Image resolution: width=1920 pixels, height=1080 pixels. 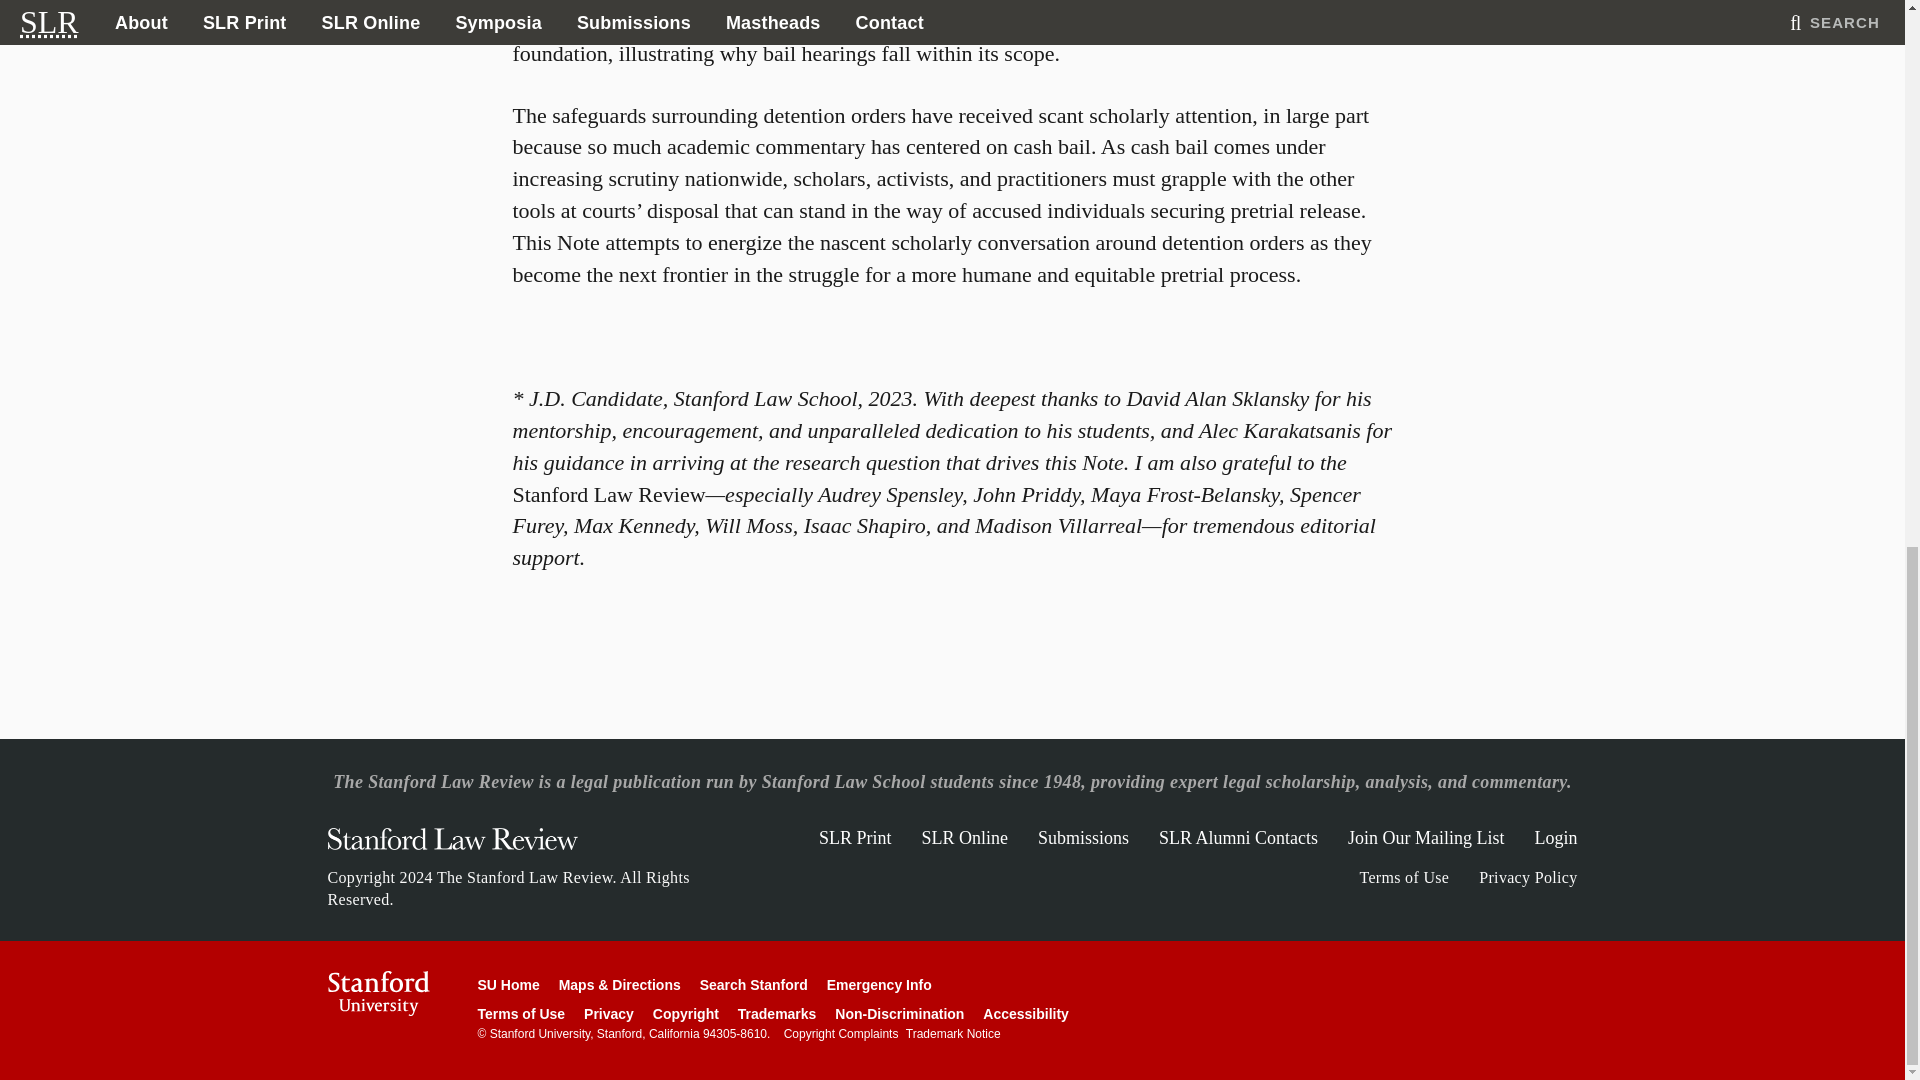 What do you see at coordinates (1527, 877) in the screenshot?
I see `Privacy Policy` at bounding box center [1527, 877].